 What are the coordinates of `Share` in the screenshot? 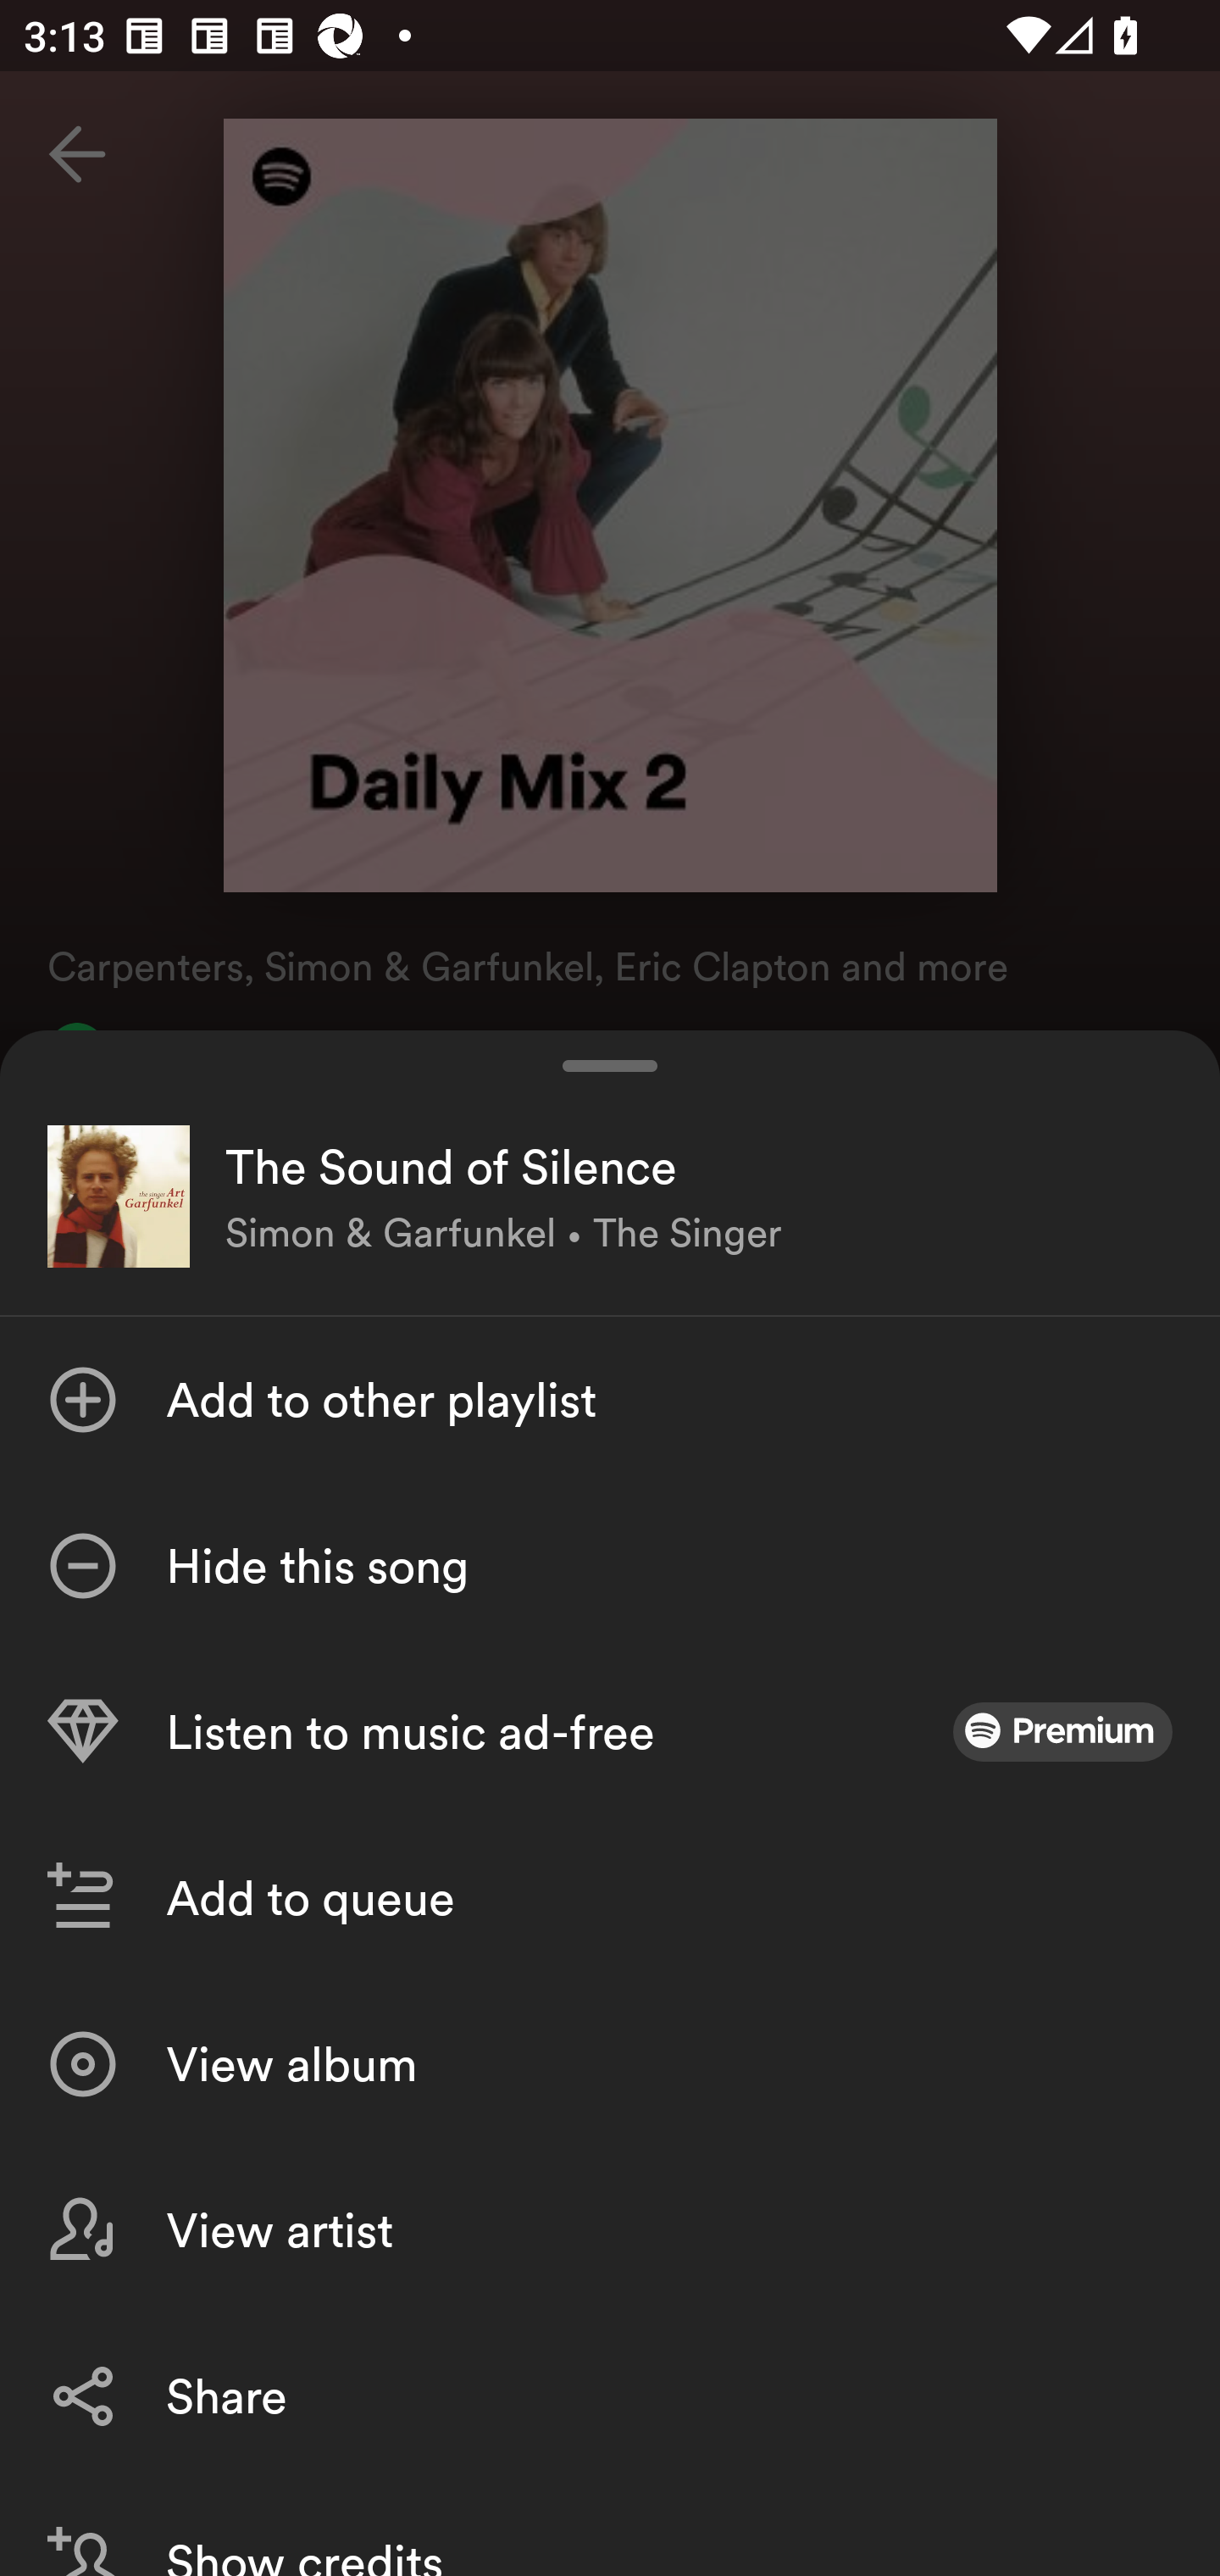 It's located at (610, 2395).